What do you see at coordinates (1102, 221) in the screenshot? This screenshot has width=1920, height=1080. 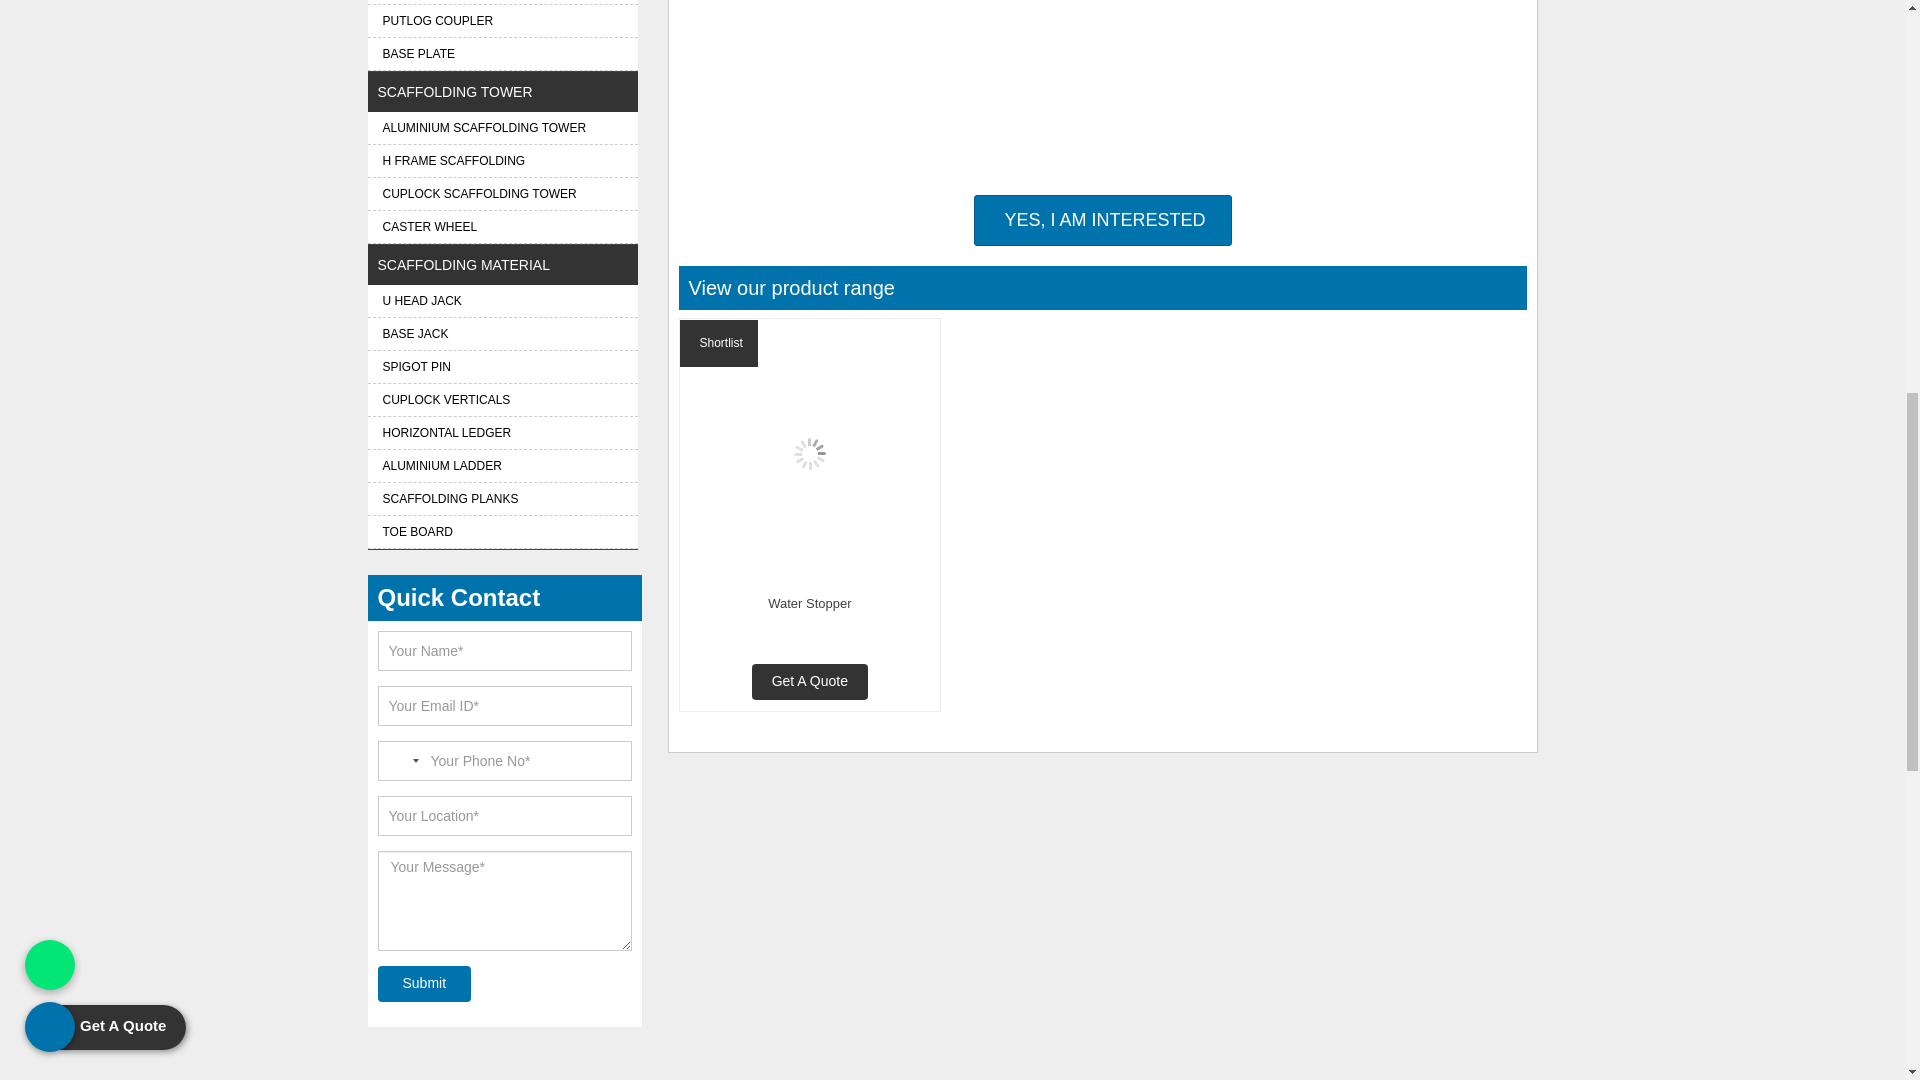 I see `Get A Quote` at bounding box center [1102, 221].